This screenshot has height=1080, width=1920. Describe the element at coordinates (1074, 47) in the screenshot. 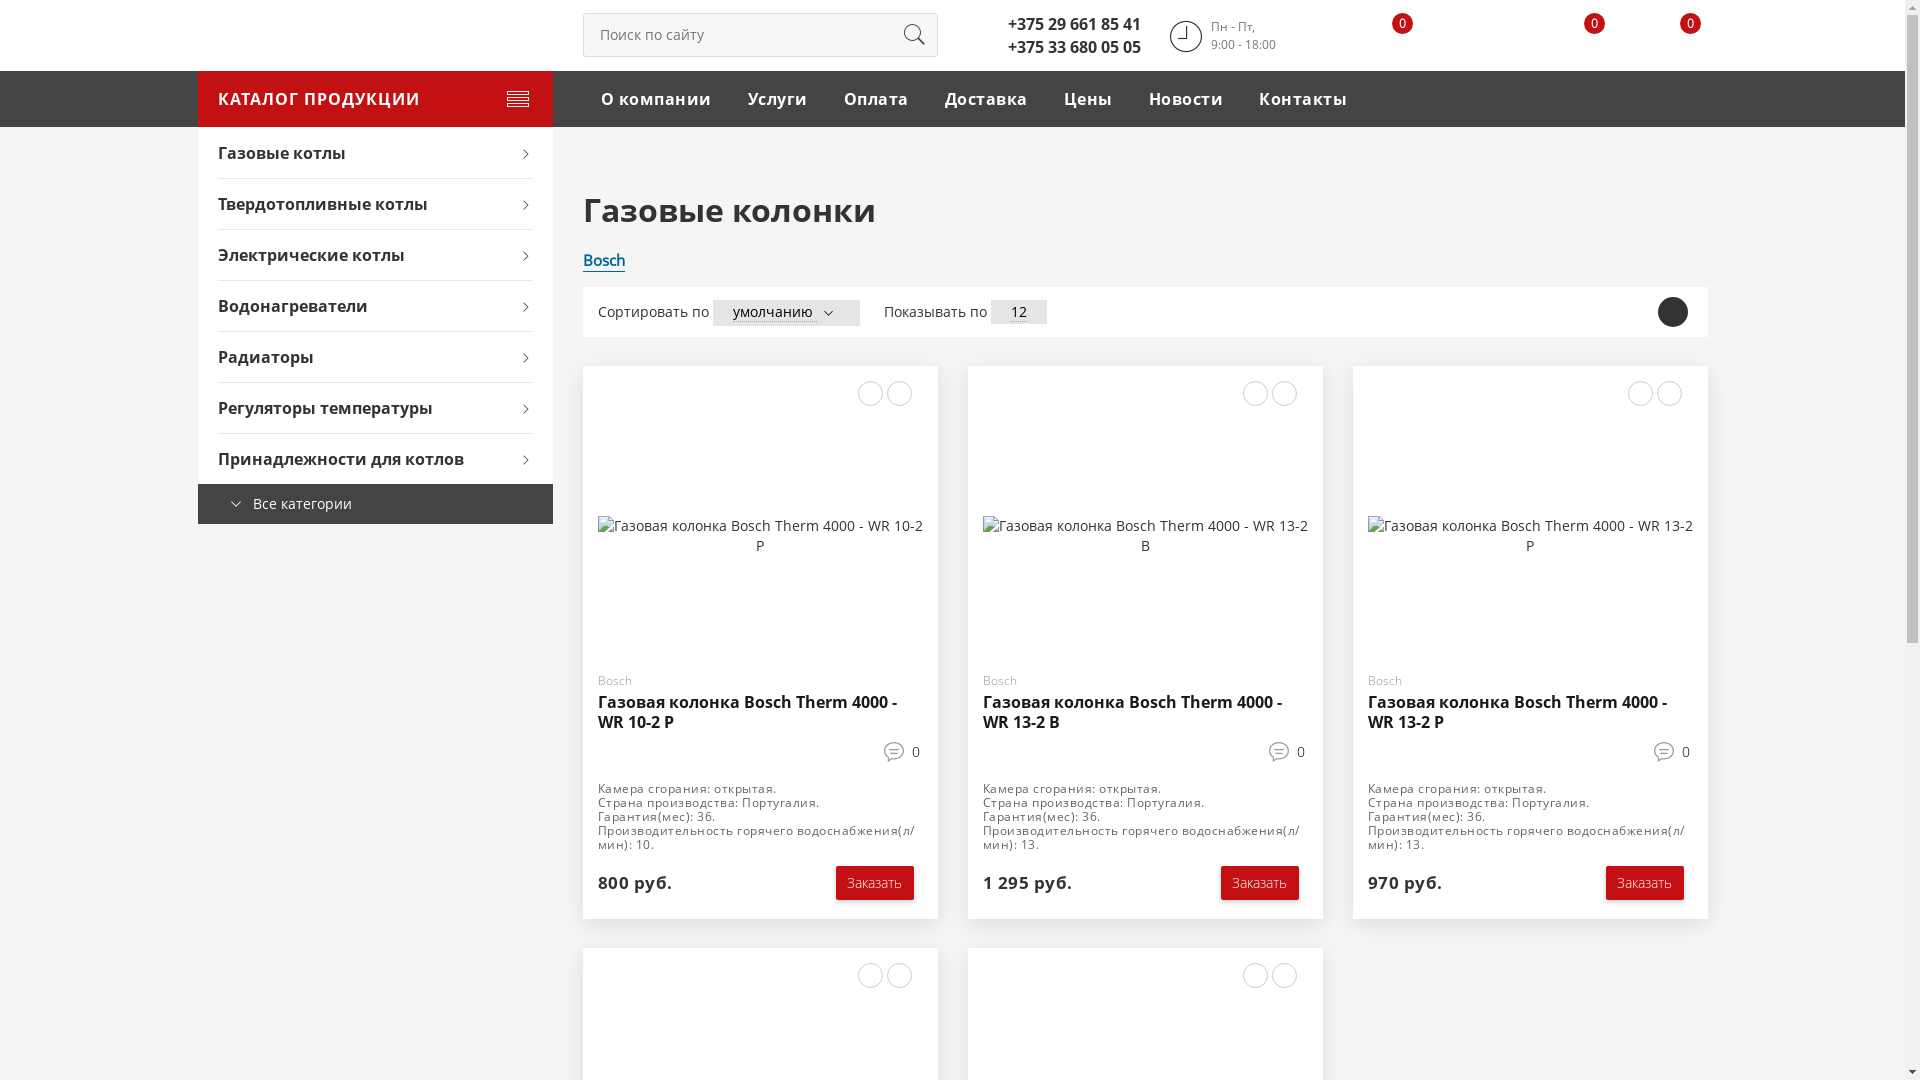

I see `+375 33 680 05 05` at that location.